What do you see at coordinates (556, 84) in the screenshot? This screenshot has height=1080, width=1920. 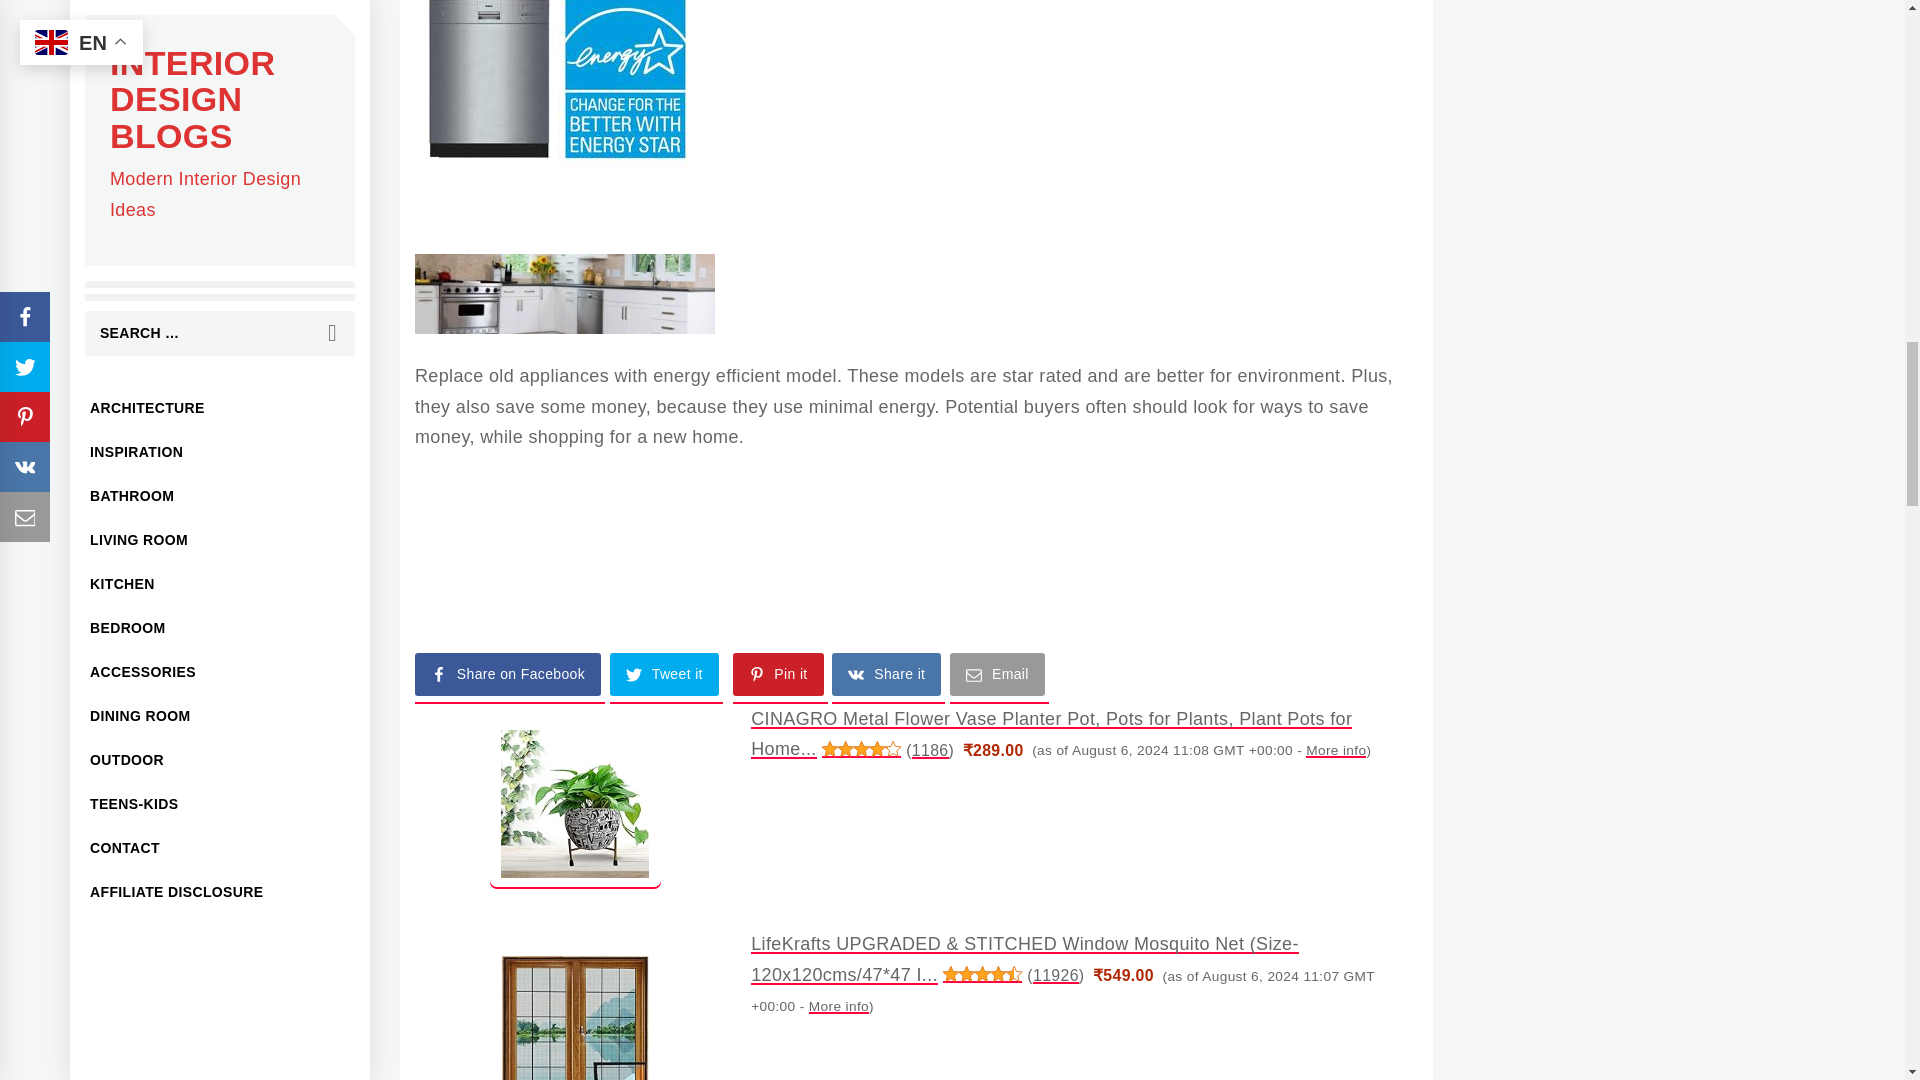 I see `Ideas to revamp your Kitchen` at bounding box center [556, 84].